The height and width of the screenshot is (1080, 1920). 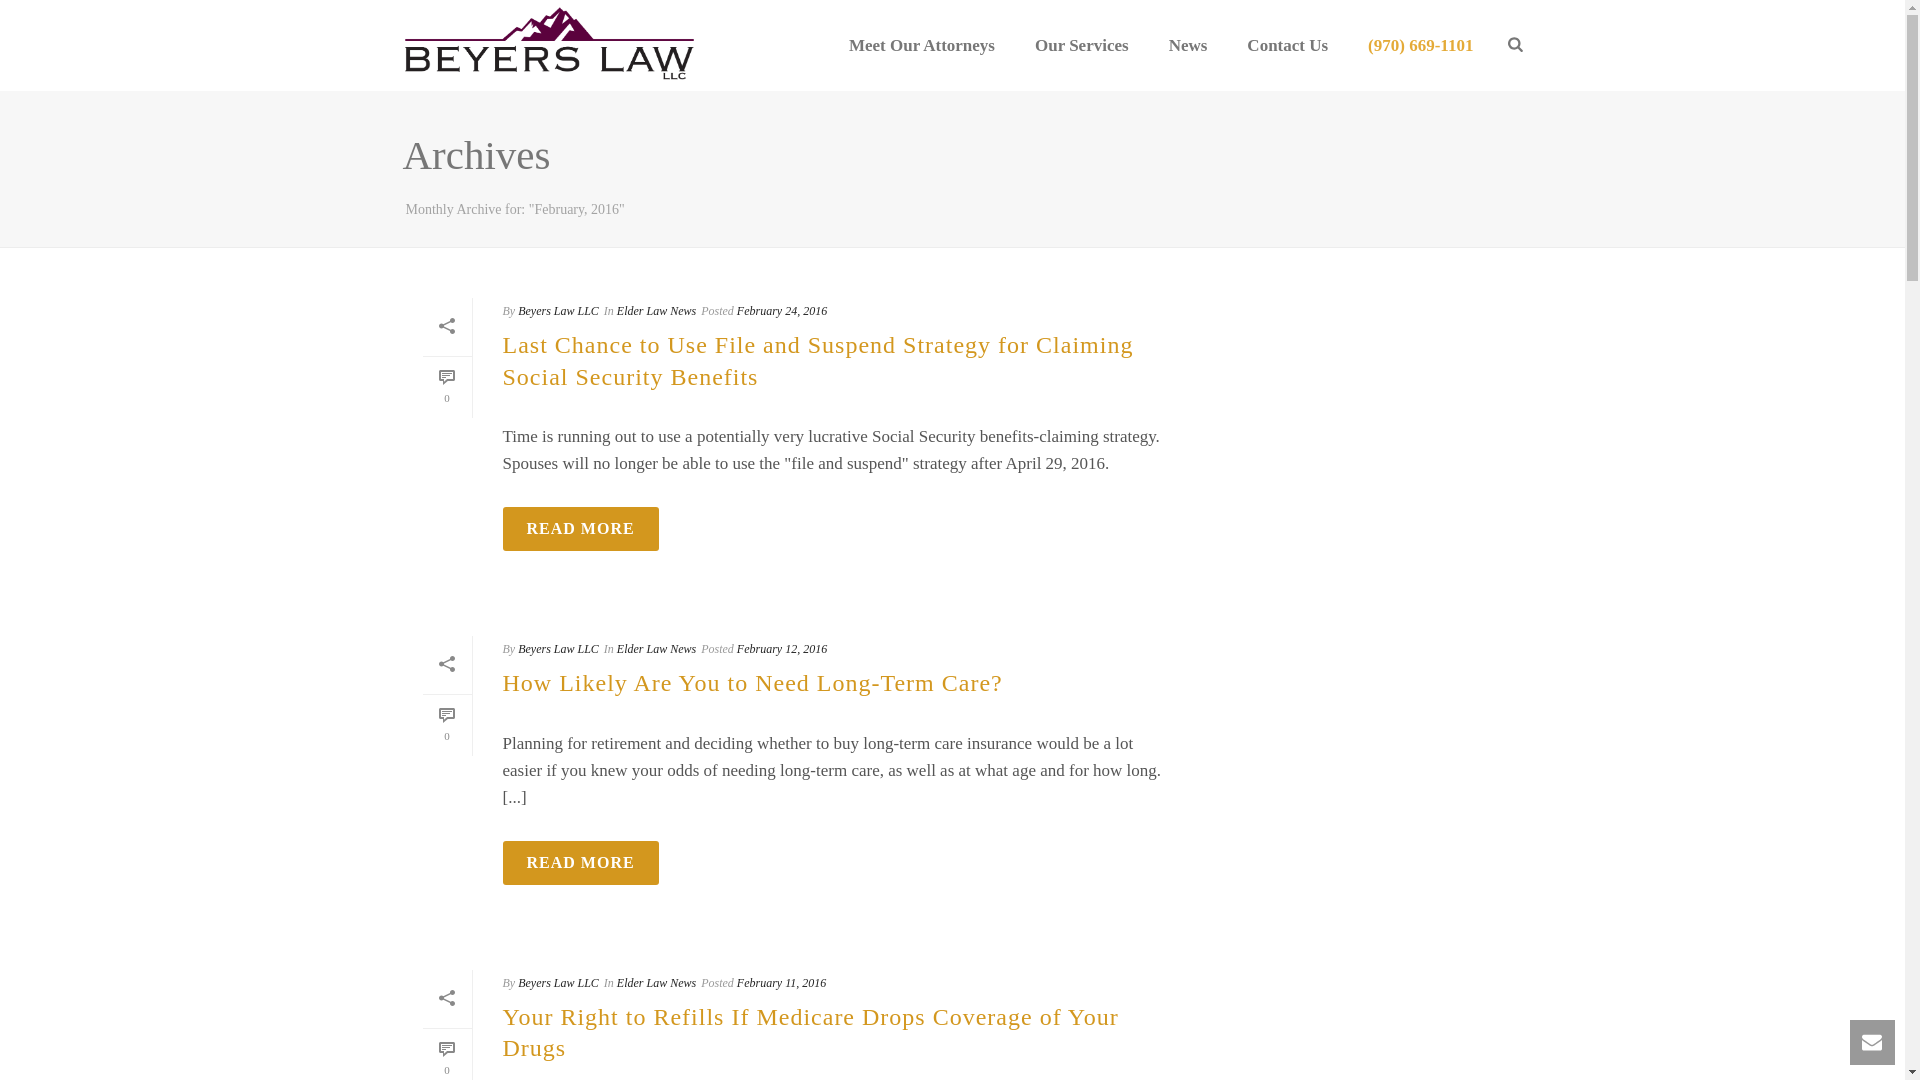 What do you see at coordinates (1082, 46) in the screenshot?
I see `Our Services` at bounding box center [1082, 46].